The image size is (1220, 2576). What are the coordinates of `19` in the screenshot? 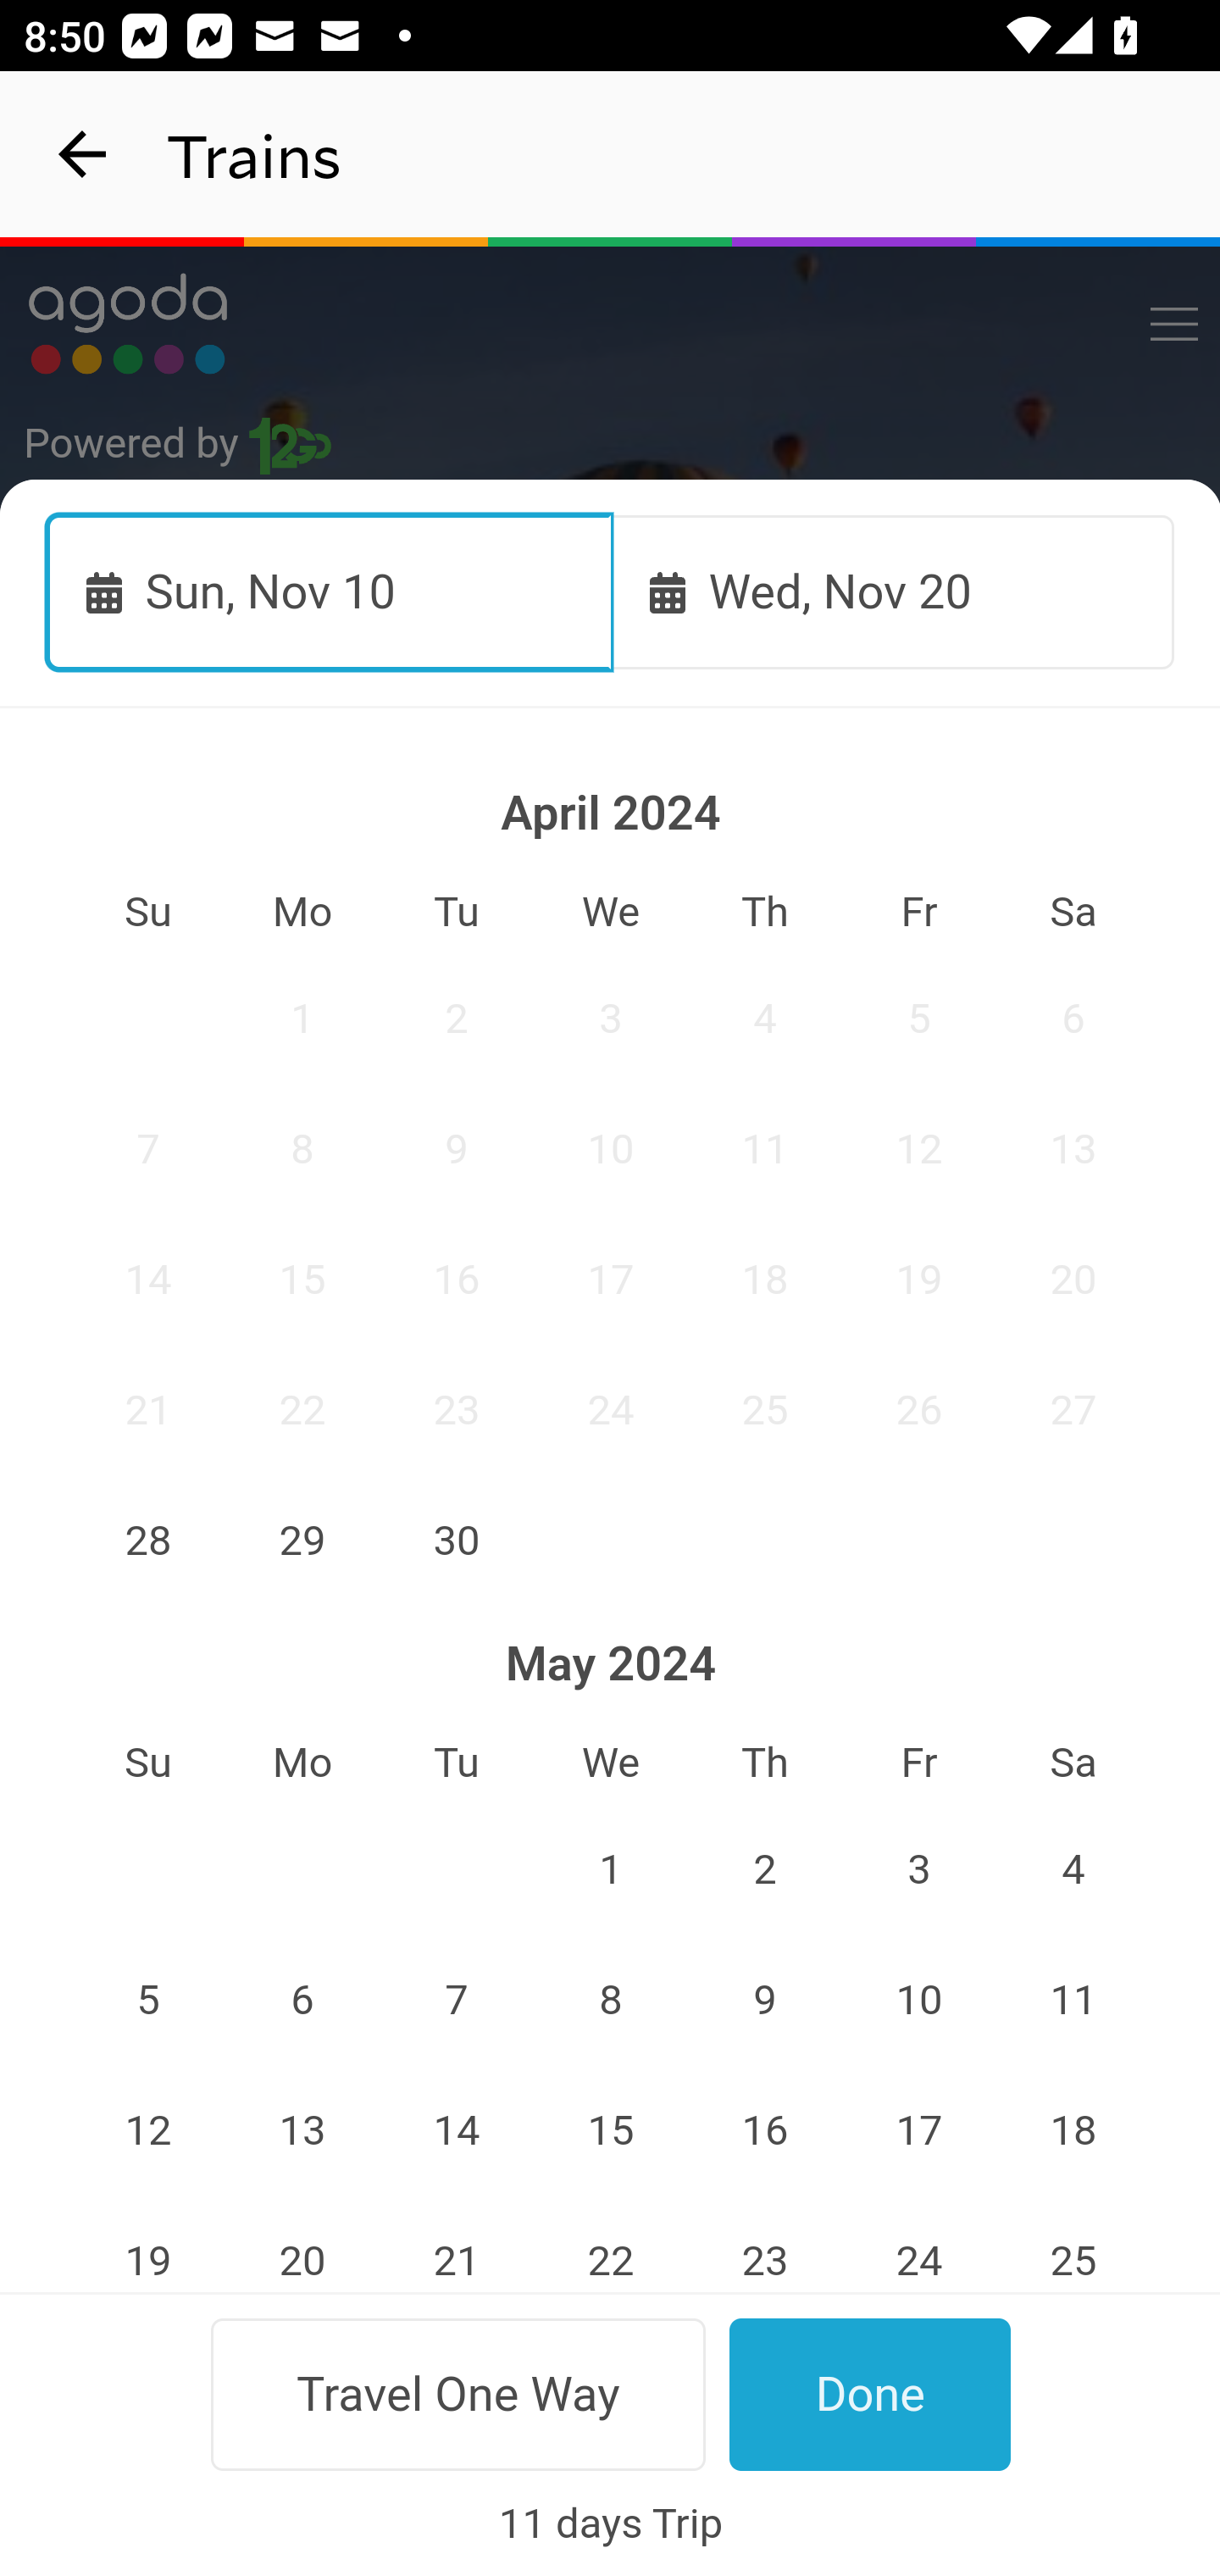 It's located at (147, 2244).